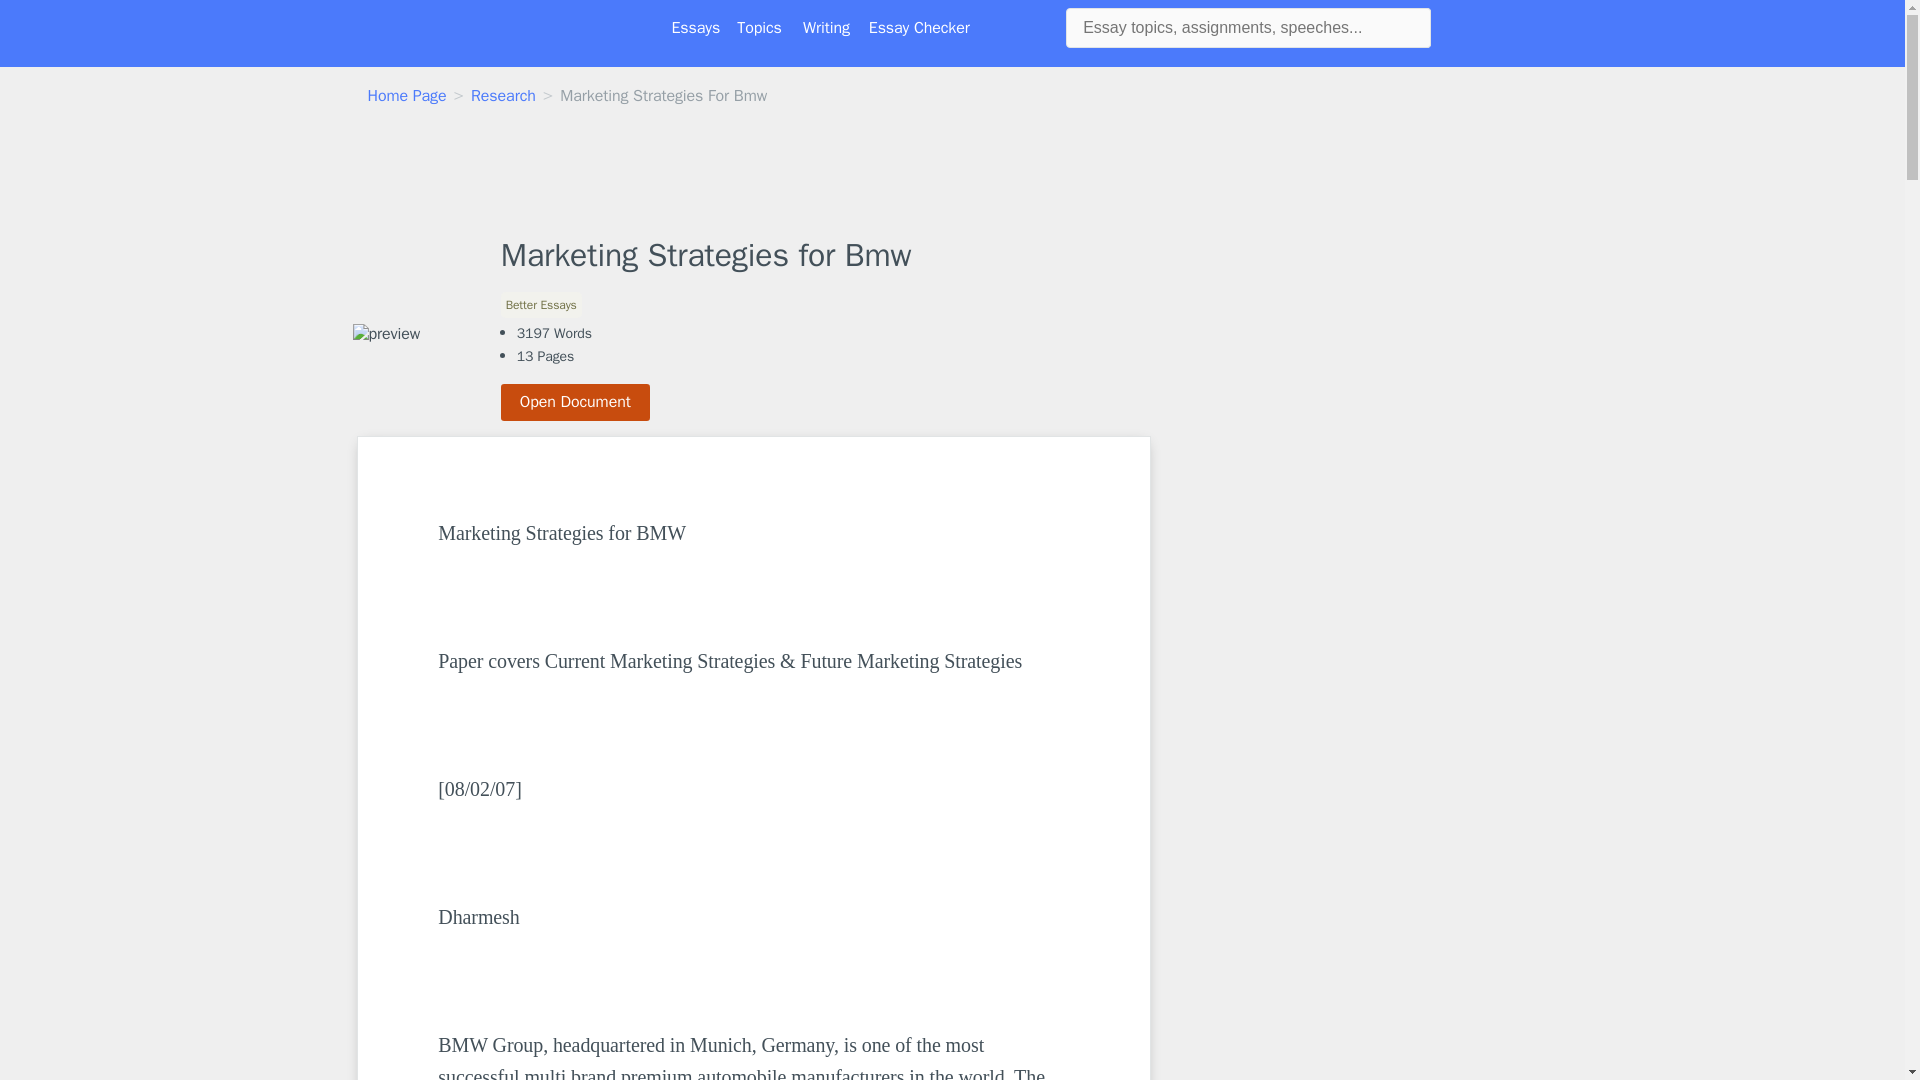 This screenshot has width=1920, height=1080. What do you see at coordinates (576, 402) in the screenshot?
I see `Open Document` at bounding box center [576, 402].